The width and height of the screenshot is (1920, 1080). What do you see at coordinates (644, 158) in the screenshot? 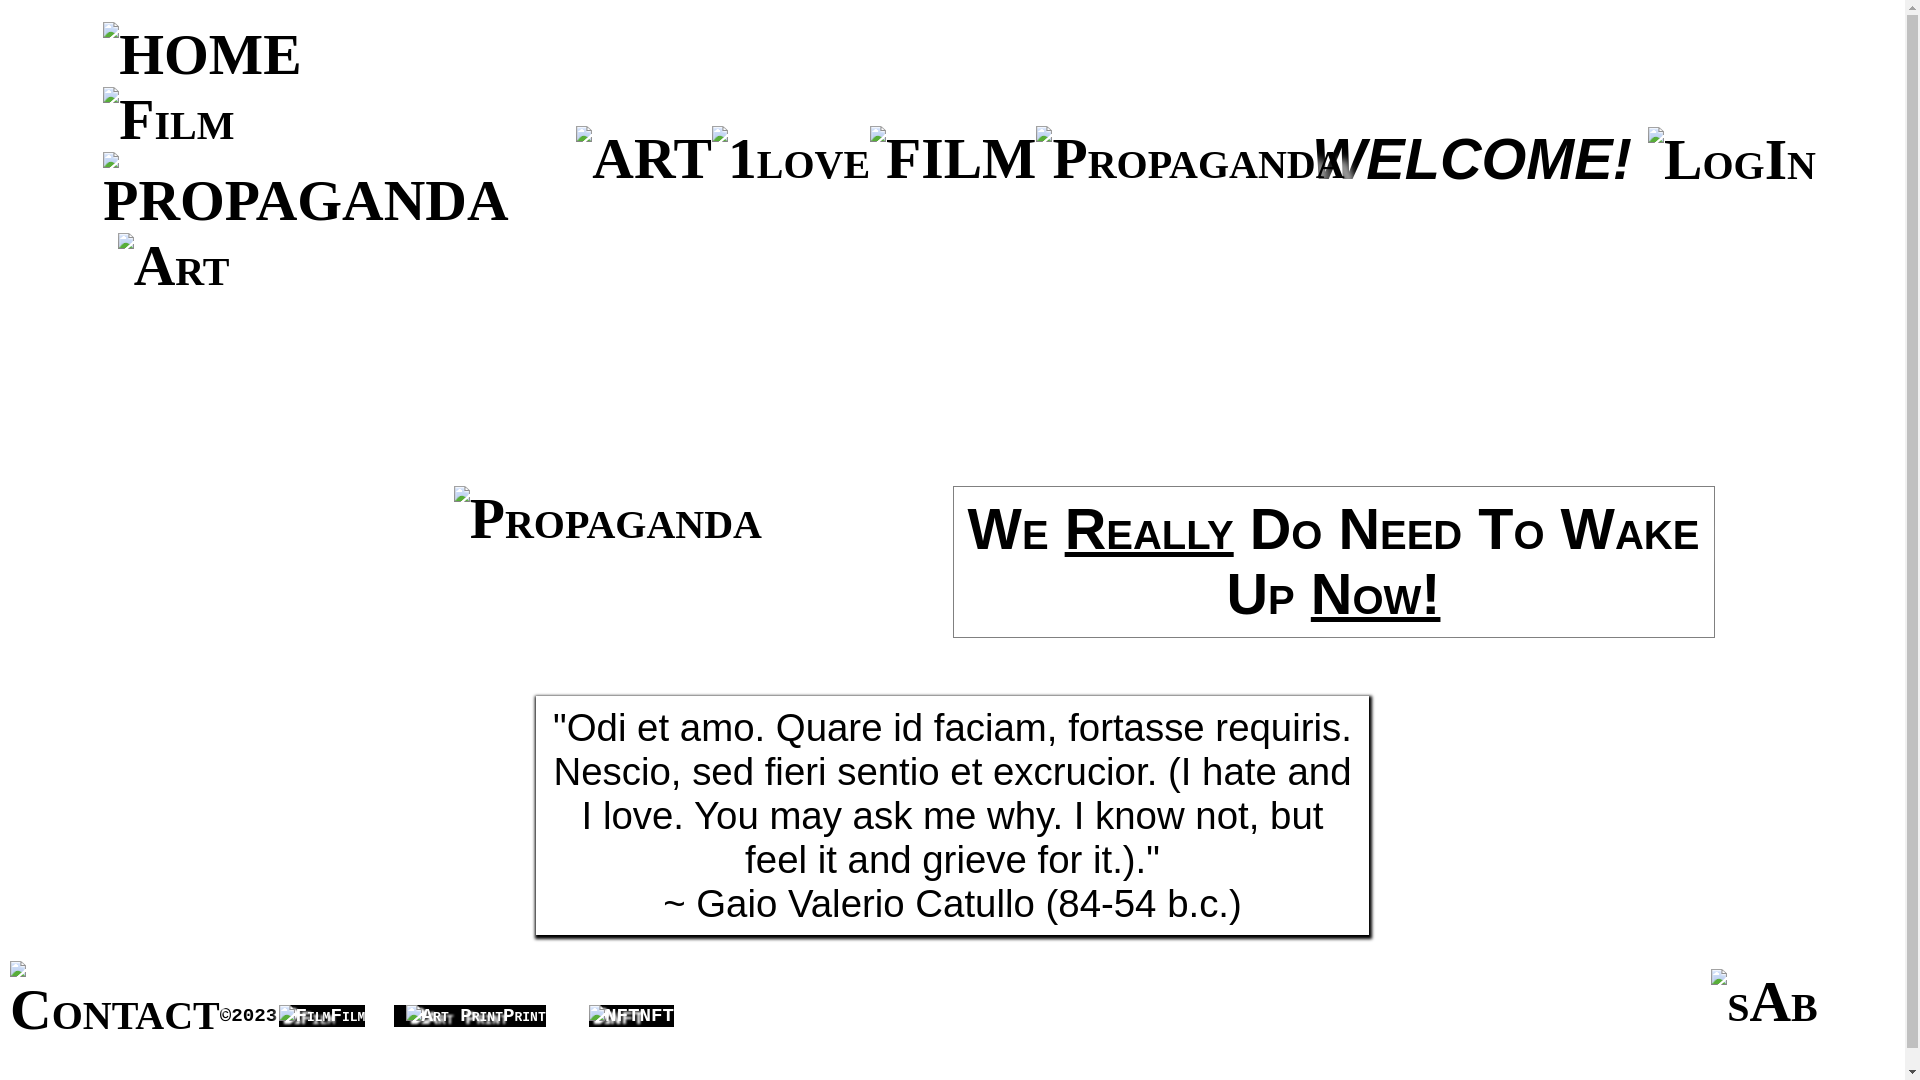
I see `ART` at bounding box center [644, 158].